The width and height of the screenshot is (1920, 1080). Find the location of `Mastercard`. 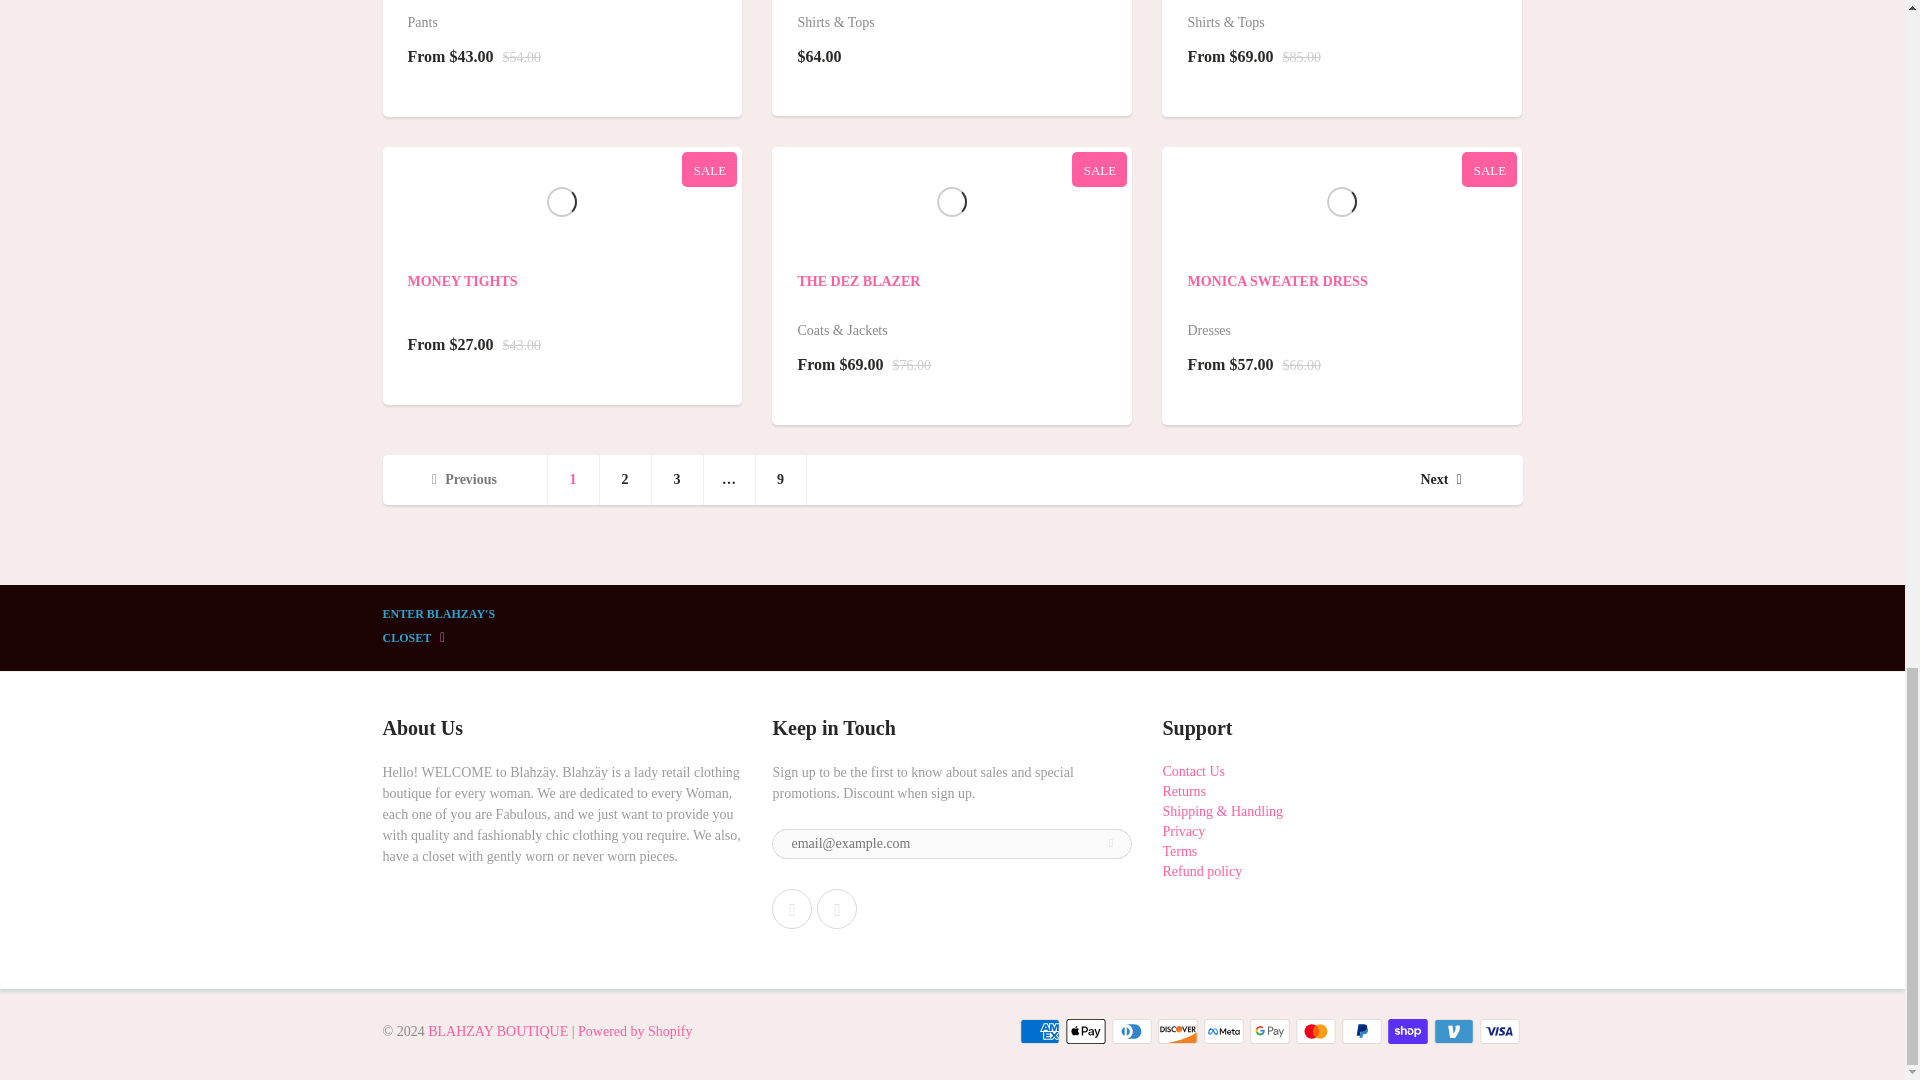

Mastercard is located at coordinates (1316, 1032).